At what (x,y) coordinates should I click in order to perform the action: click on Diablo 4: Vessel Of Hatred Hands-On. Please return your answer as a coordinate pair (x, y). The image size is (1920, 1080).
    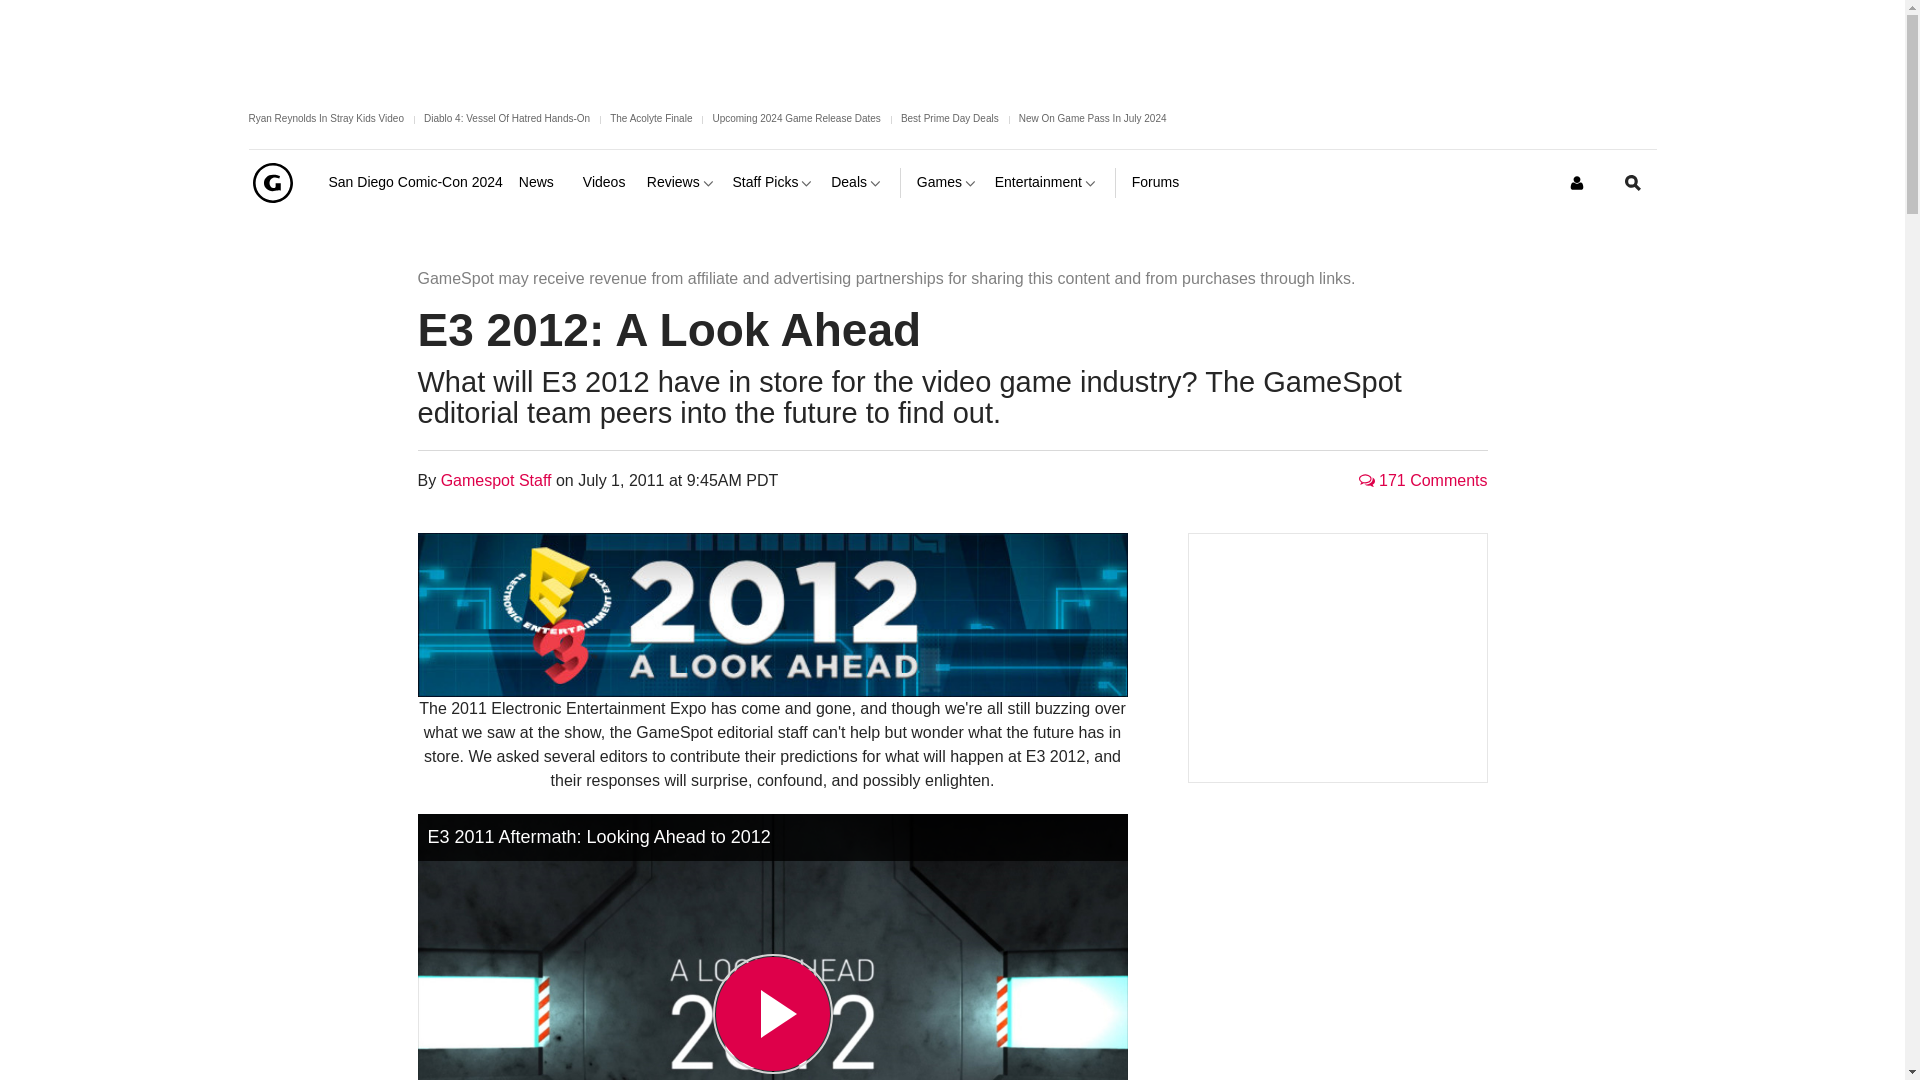
    Looking at the image, I should click on (506, 118).